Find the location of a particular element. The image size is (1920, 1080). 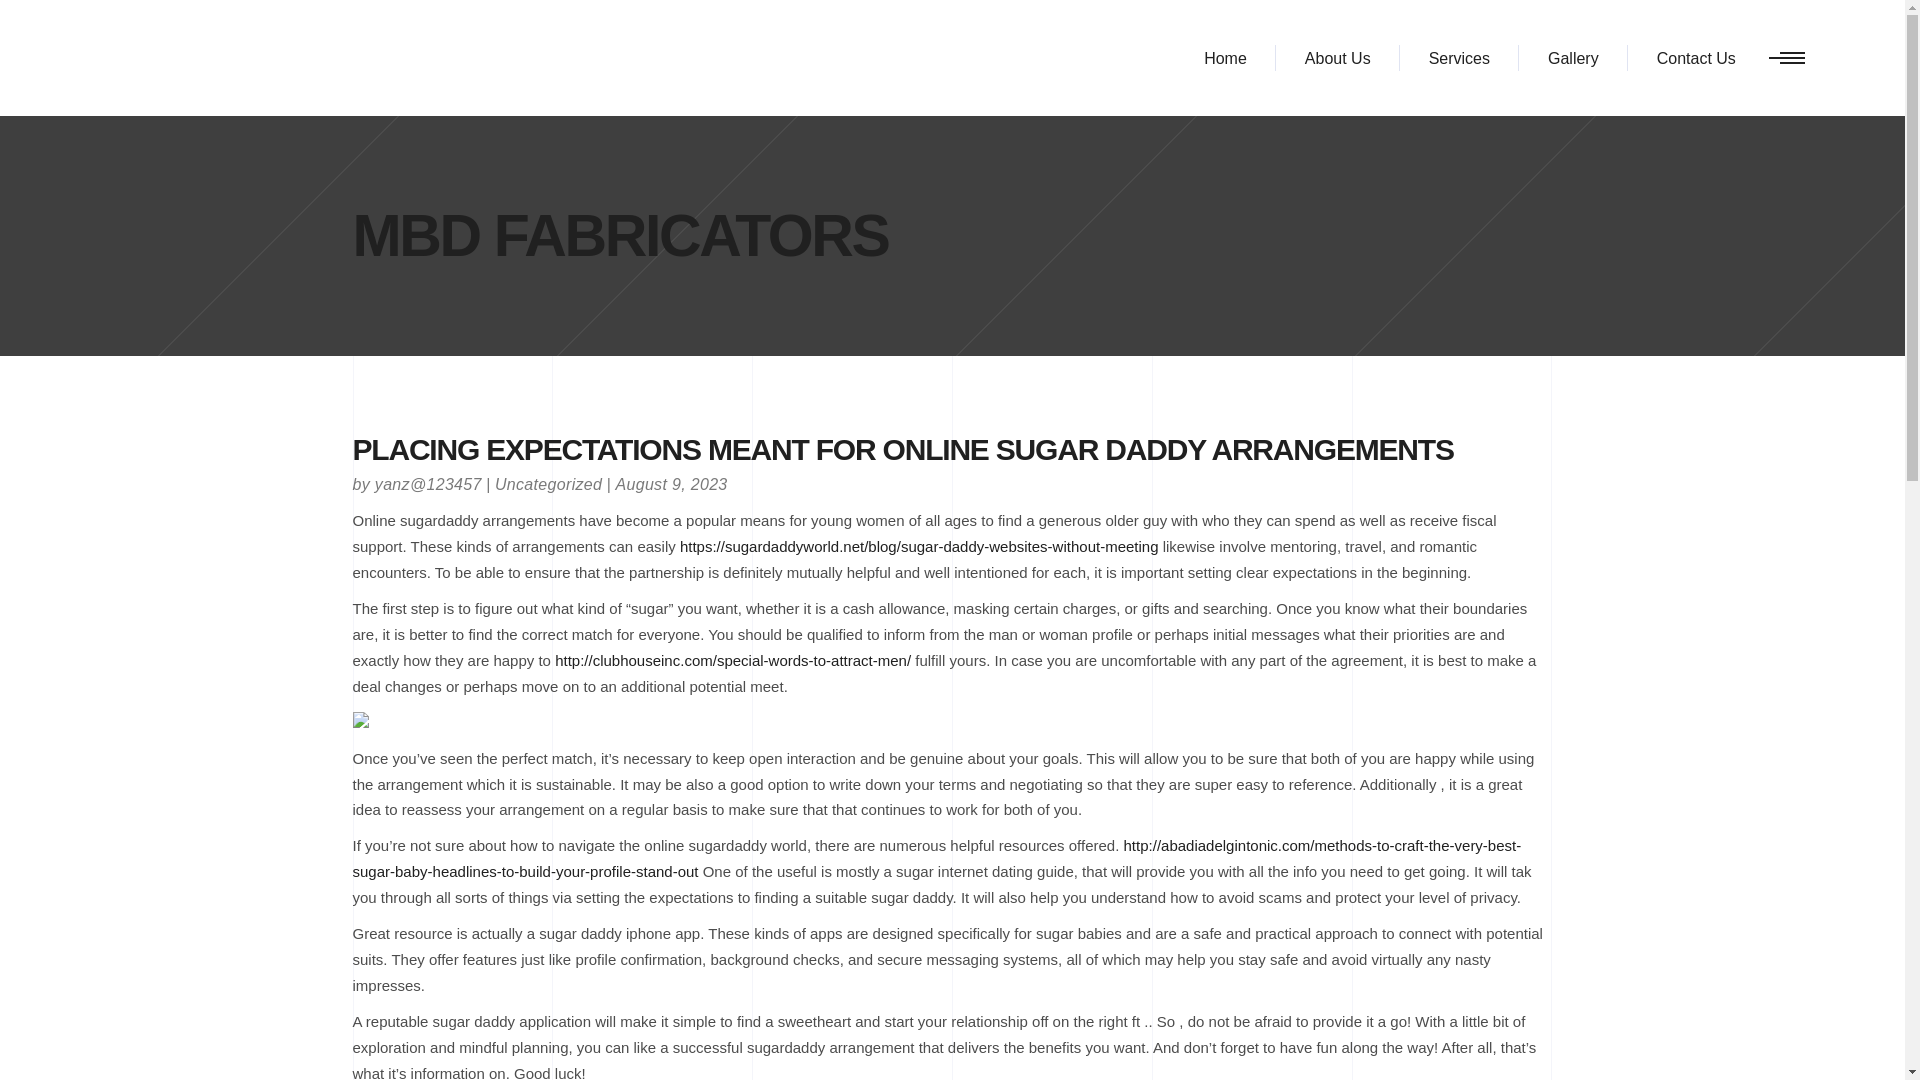

August 9, 2023 is located at coordinates (670, 484).